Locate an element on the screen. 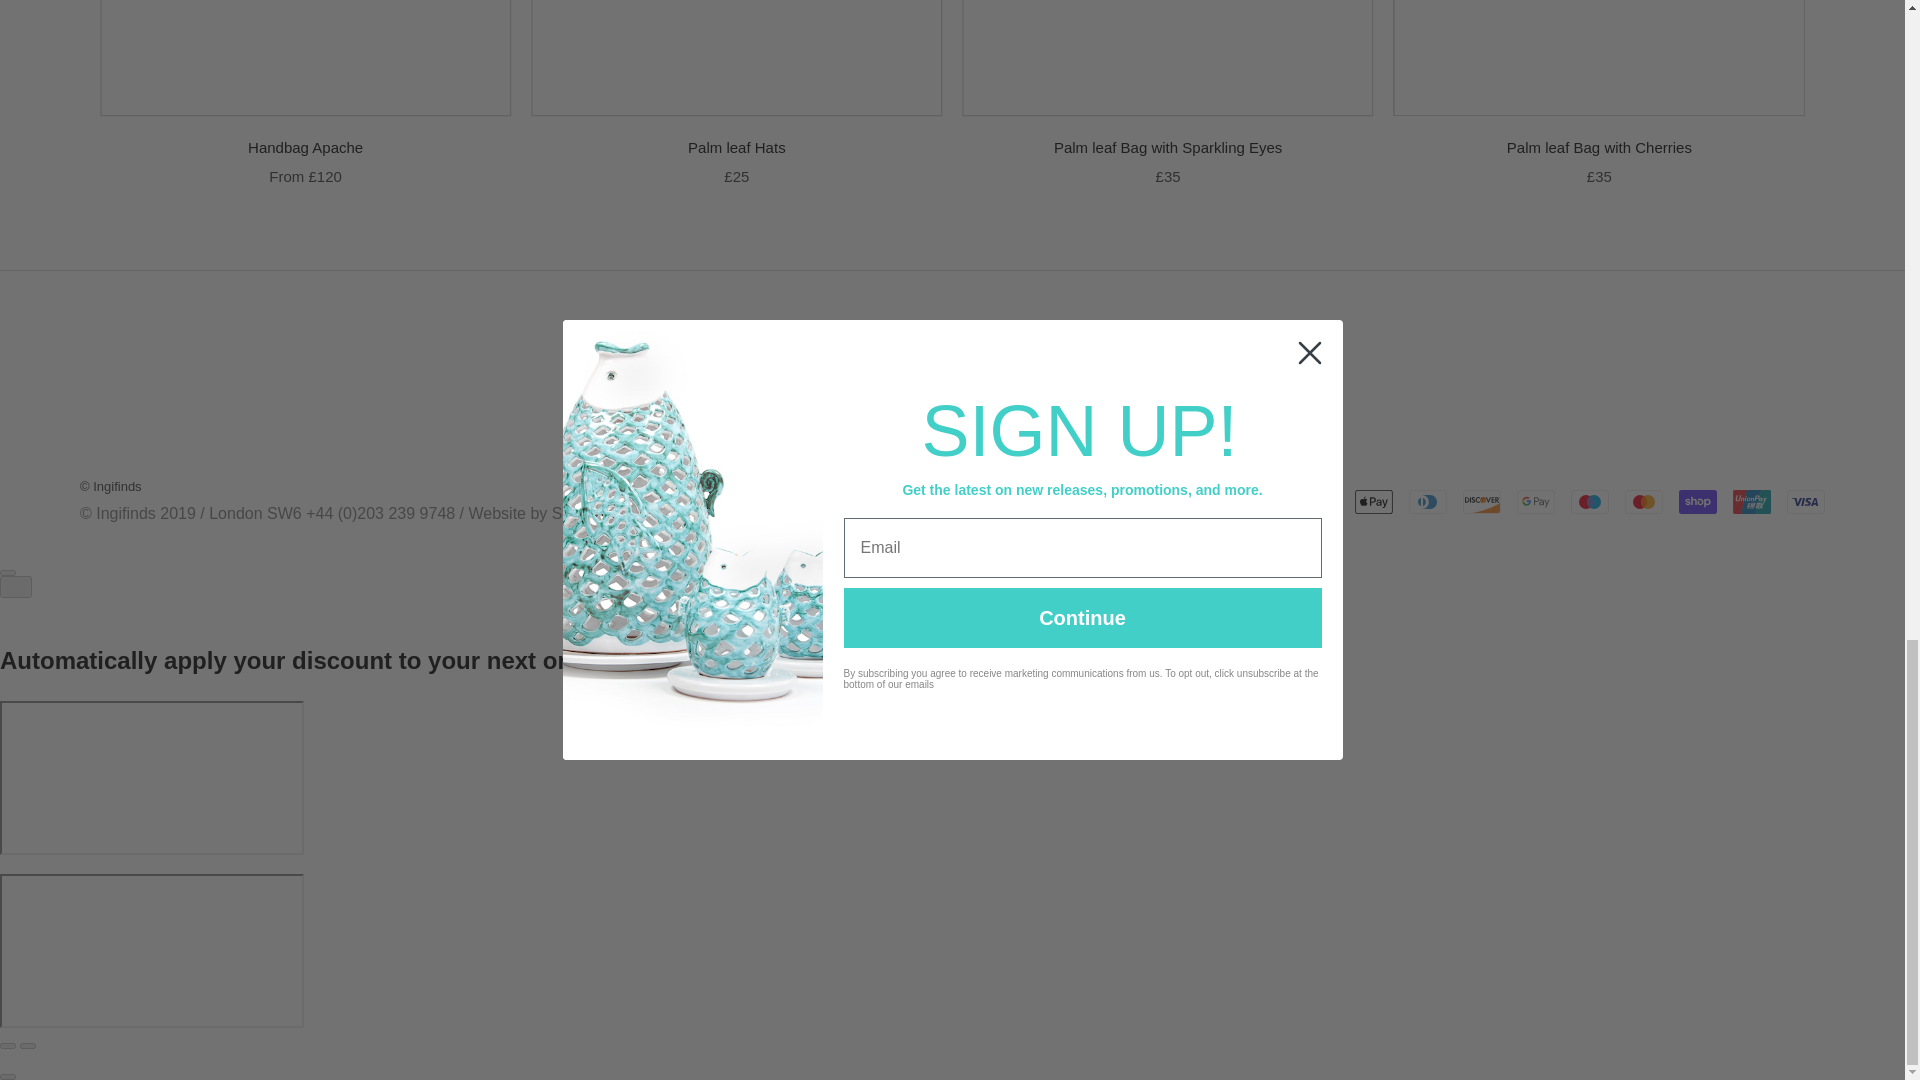 Image resolution: width=1920 pixels, height=1080 pixels. Mastercard is located at coordinates (1643, 502).